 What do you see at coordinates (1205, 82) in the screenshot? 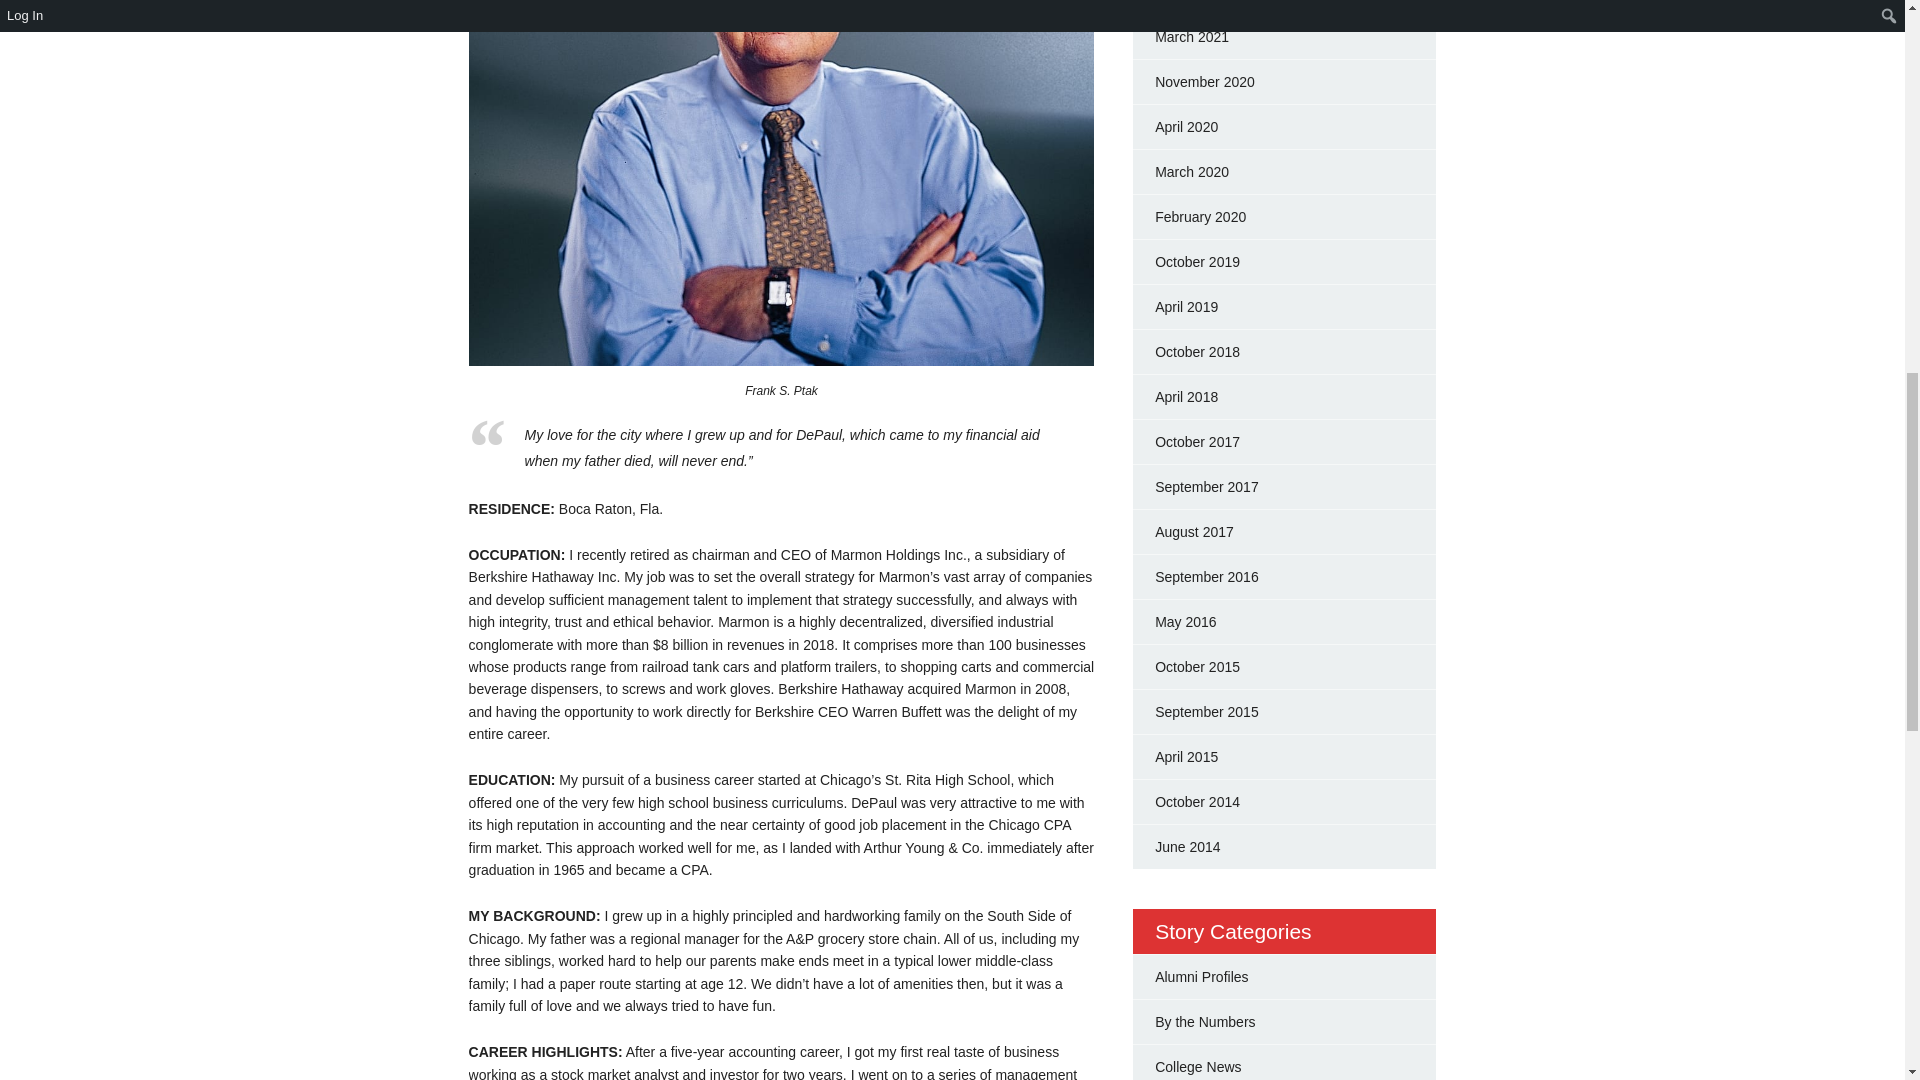
I see `November 2020` at bounding box center [1205, 82].